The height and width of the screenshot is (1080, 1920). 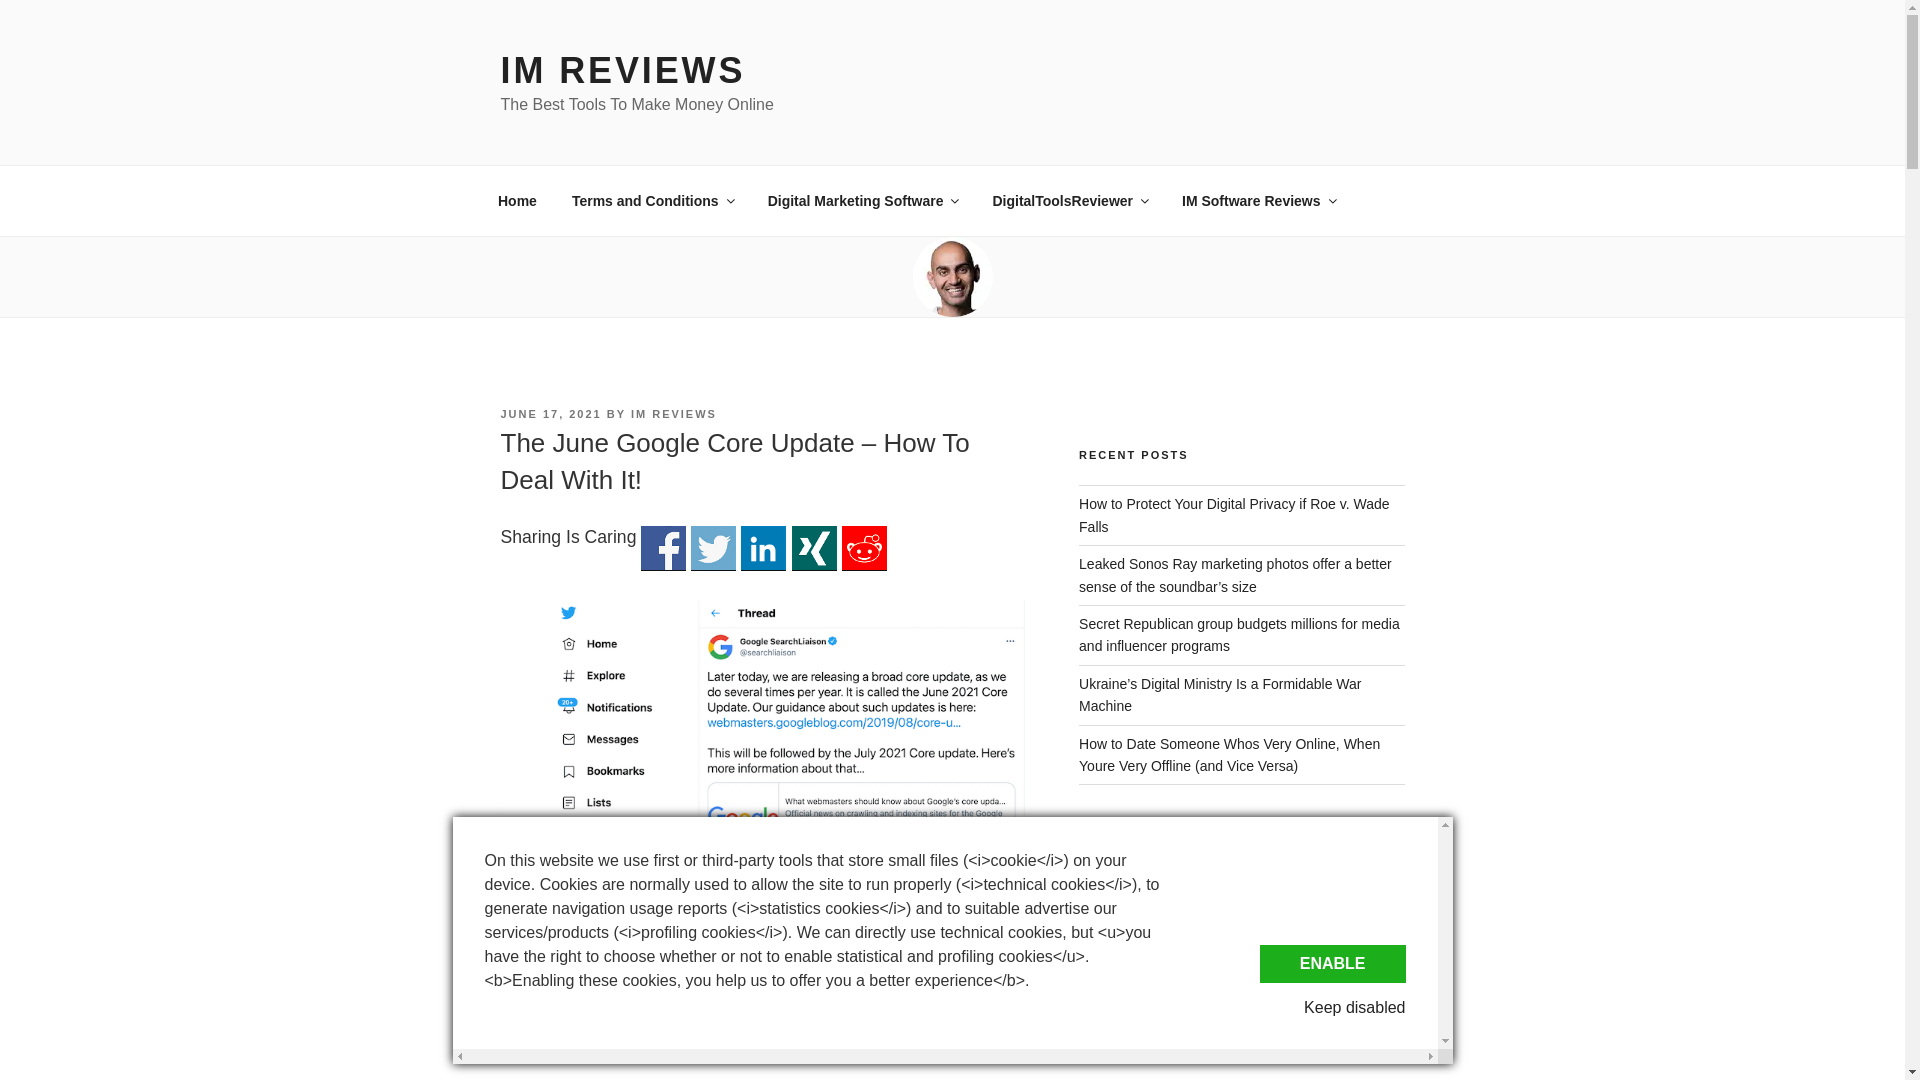 I want to click on DigitalToolsReviewer, so click(x=1070, y=200).